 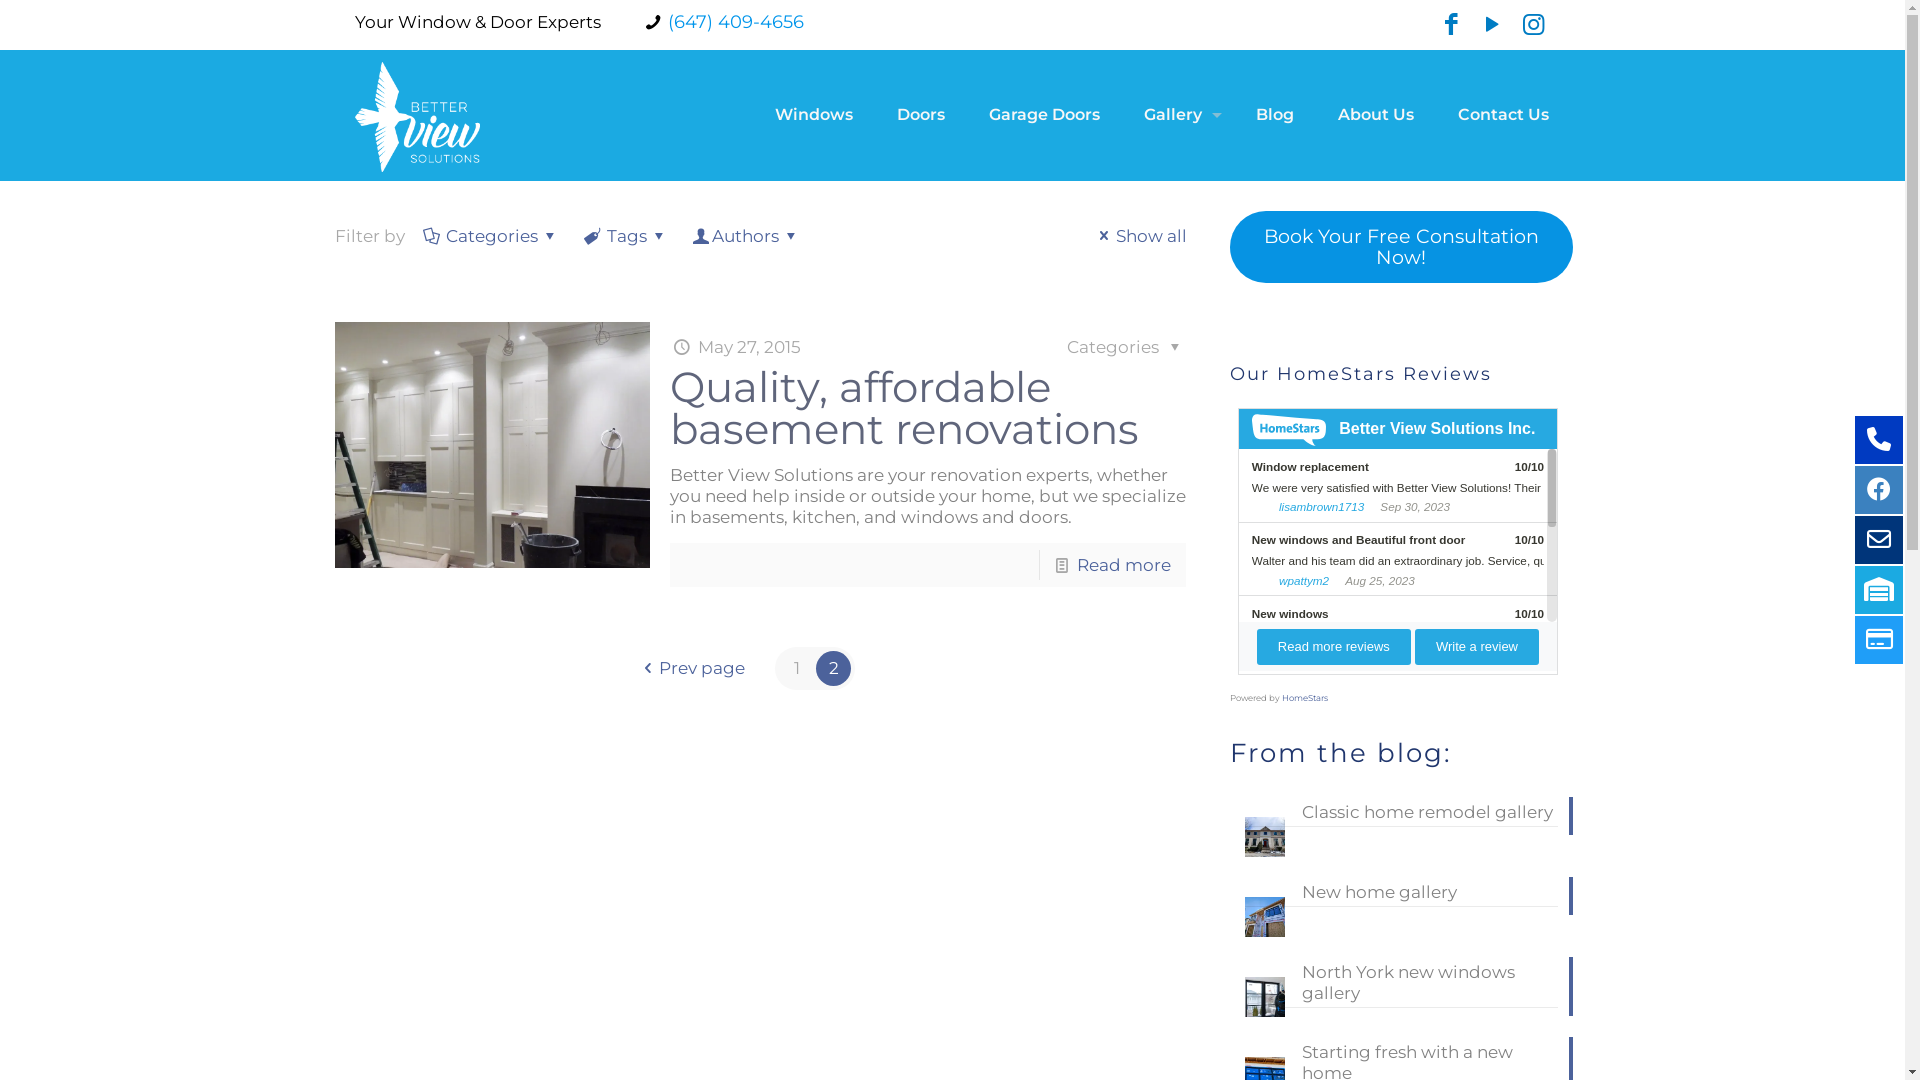 What do you see at coordinates (746, 236) in the screenshot?
I see `Authors` at bounding box center [746, 236].